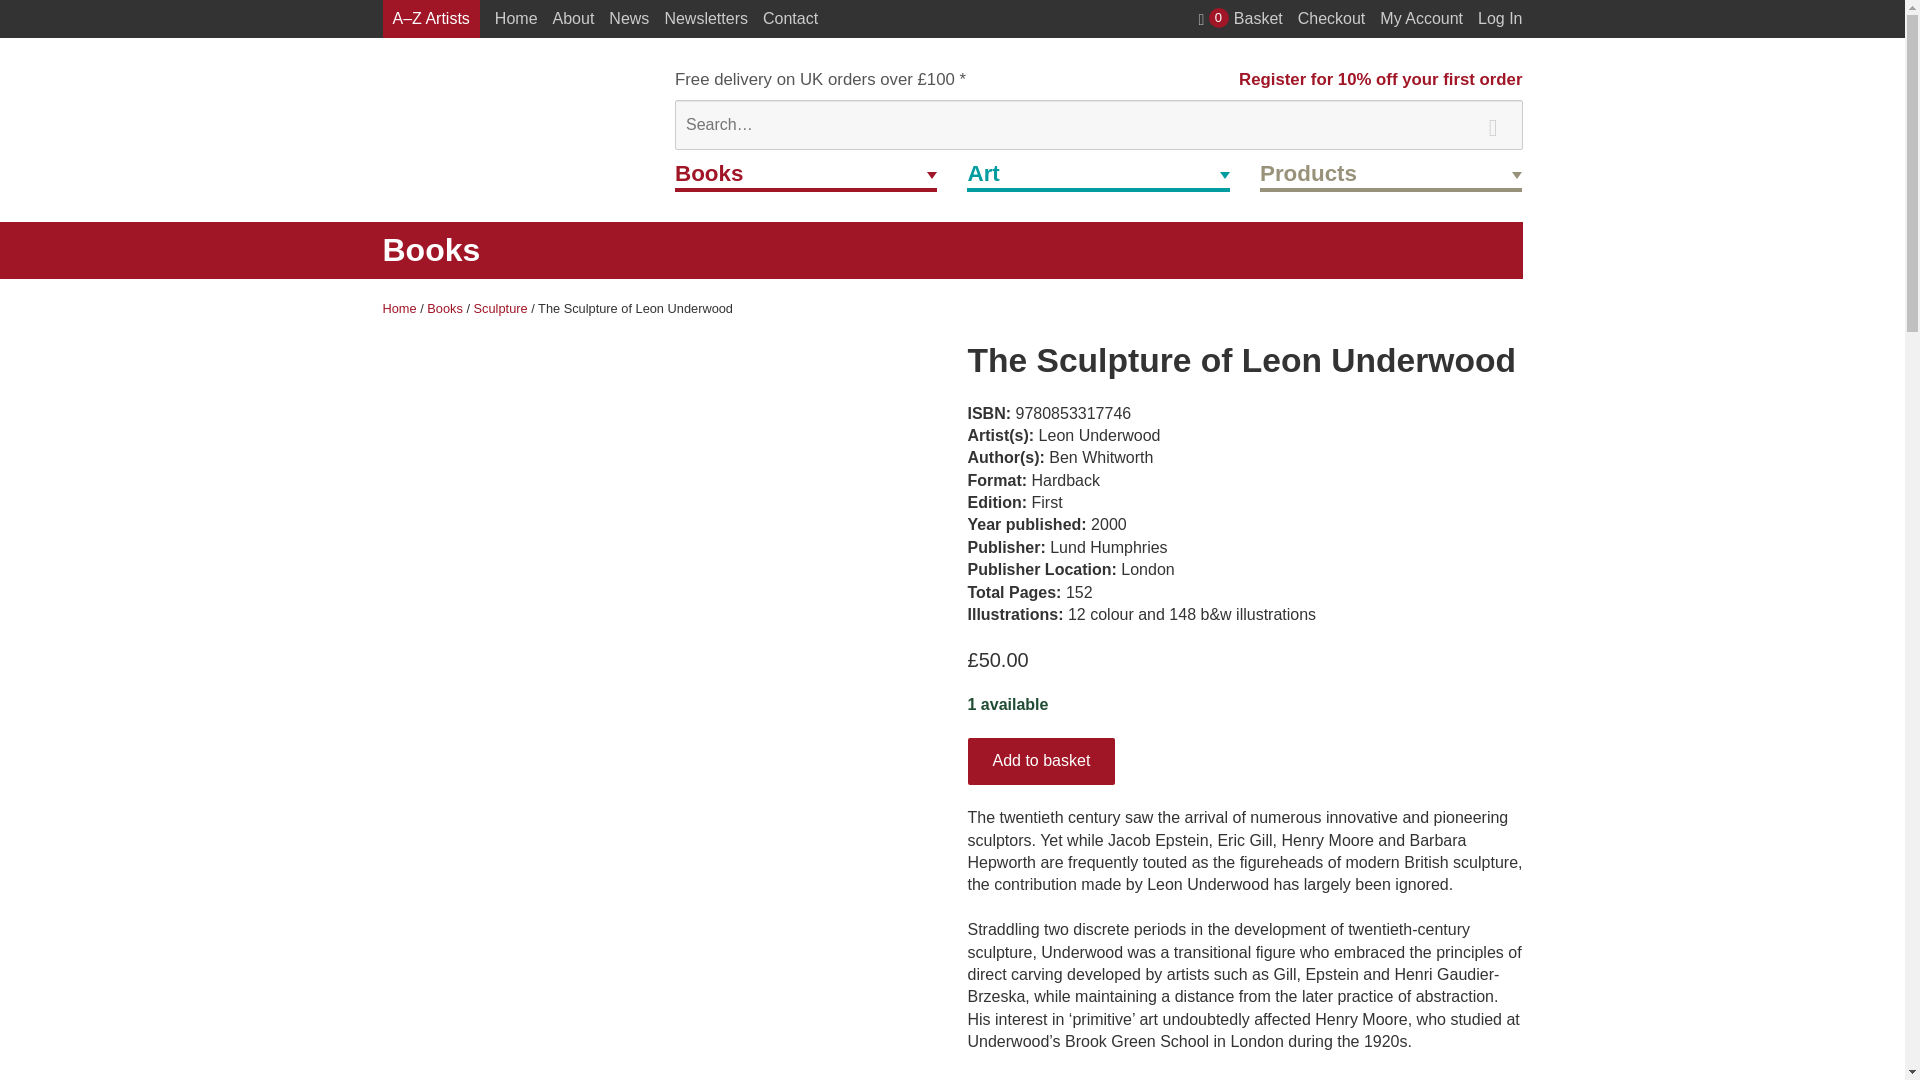 The width and height of the screenshot is (1920, 1080). What do you see at coordinates (1380, 79) in the screenshot?
I see `My Account` at bounding box center [1380, 79].